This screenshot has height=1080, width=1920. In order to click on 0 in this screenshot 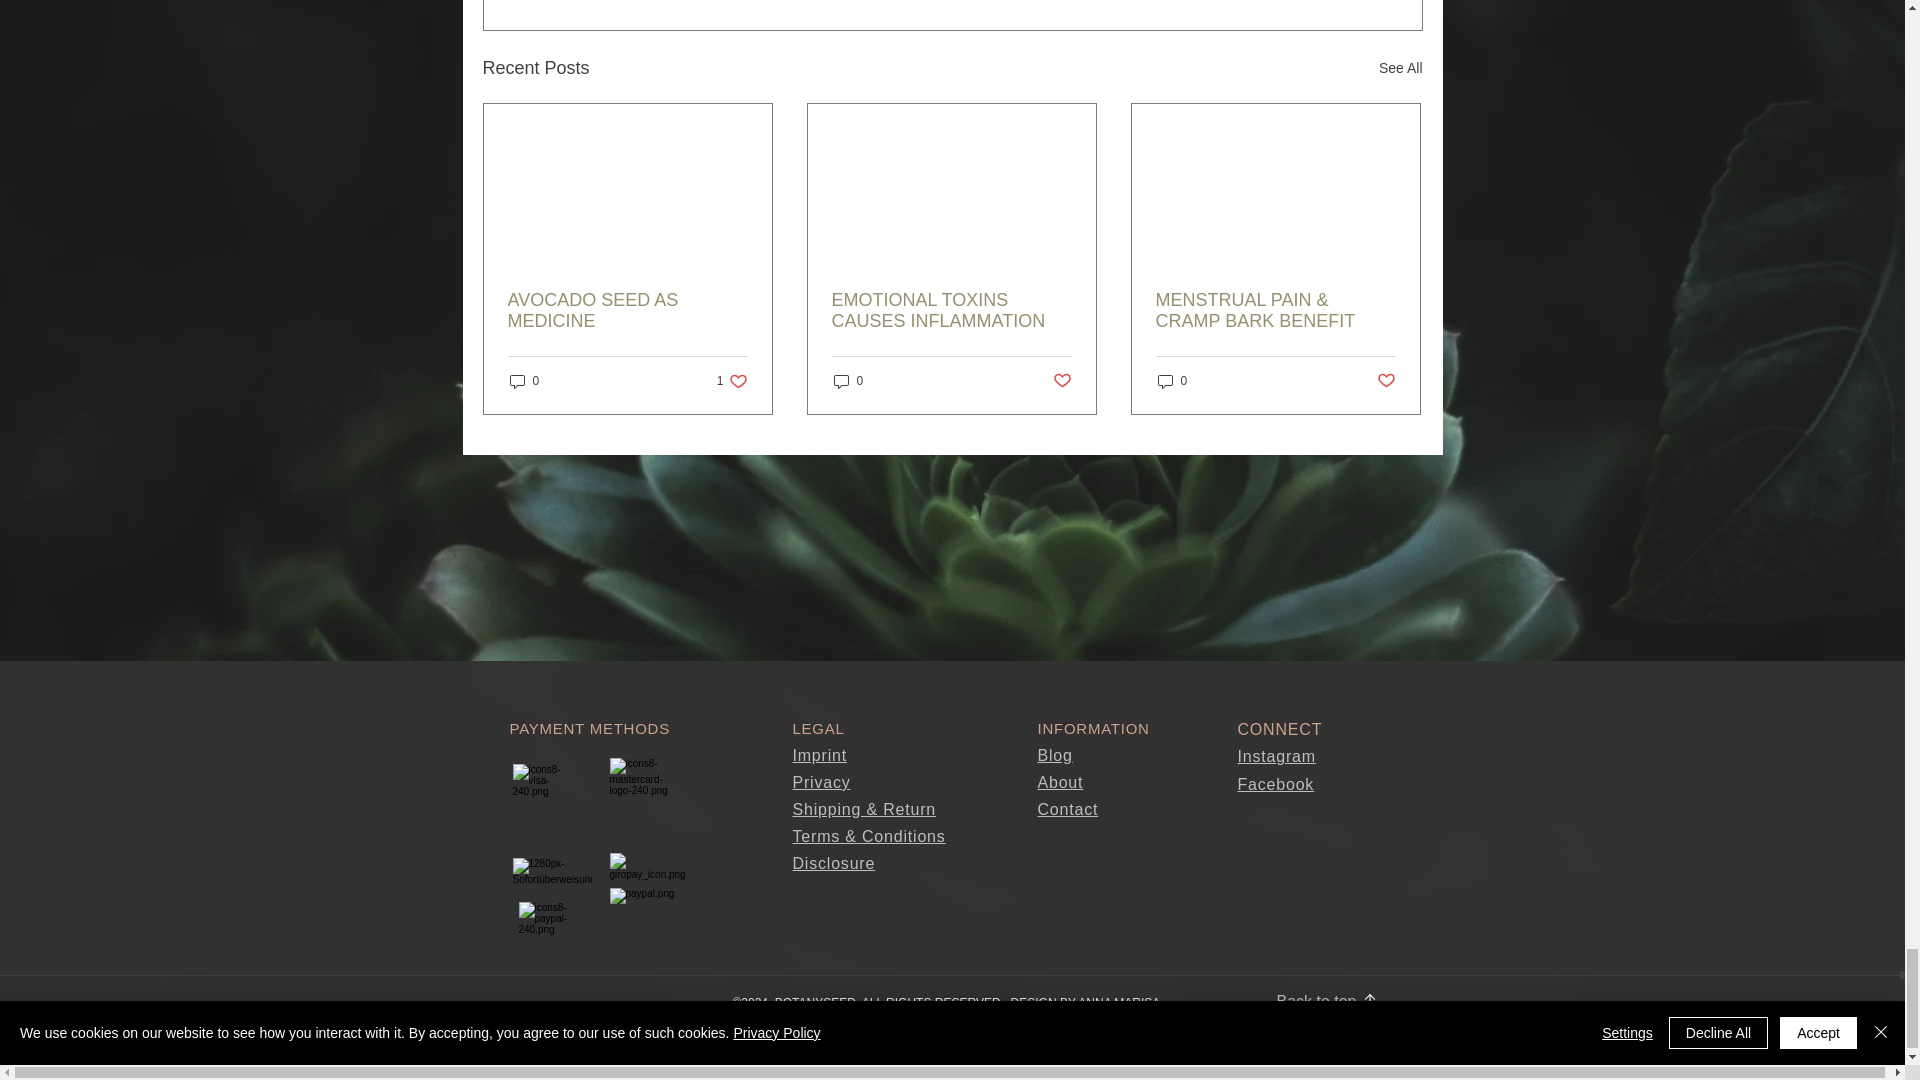, I will do `click(732, 380)`.